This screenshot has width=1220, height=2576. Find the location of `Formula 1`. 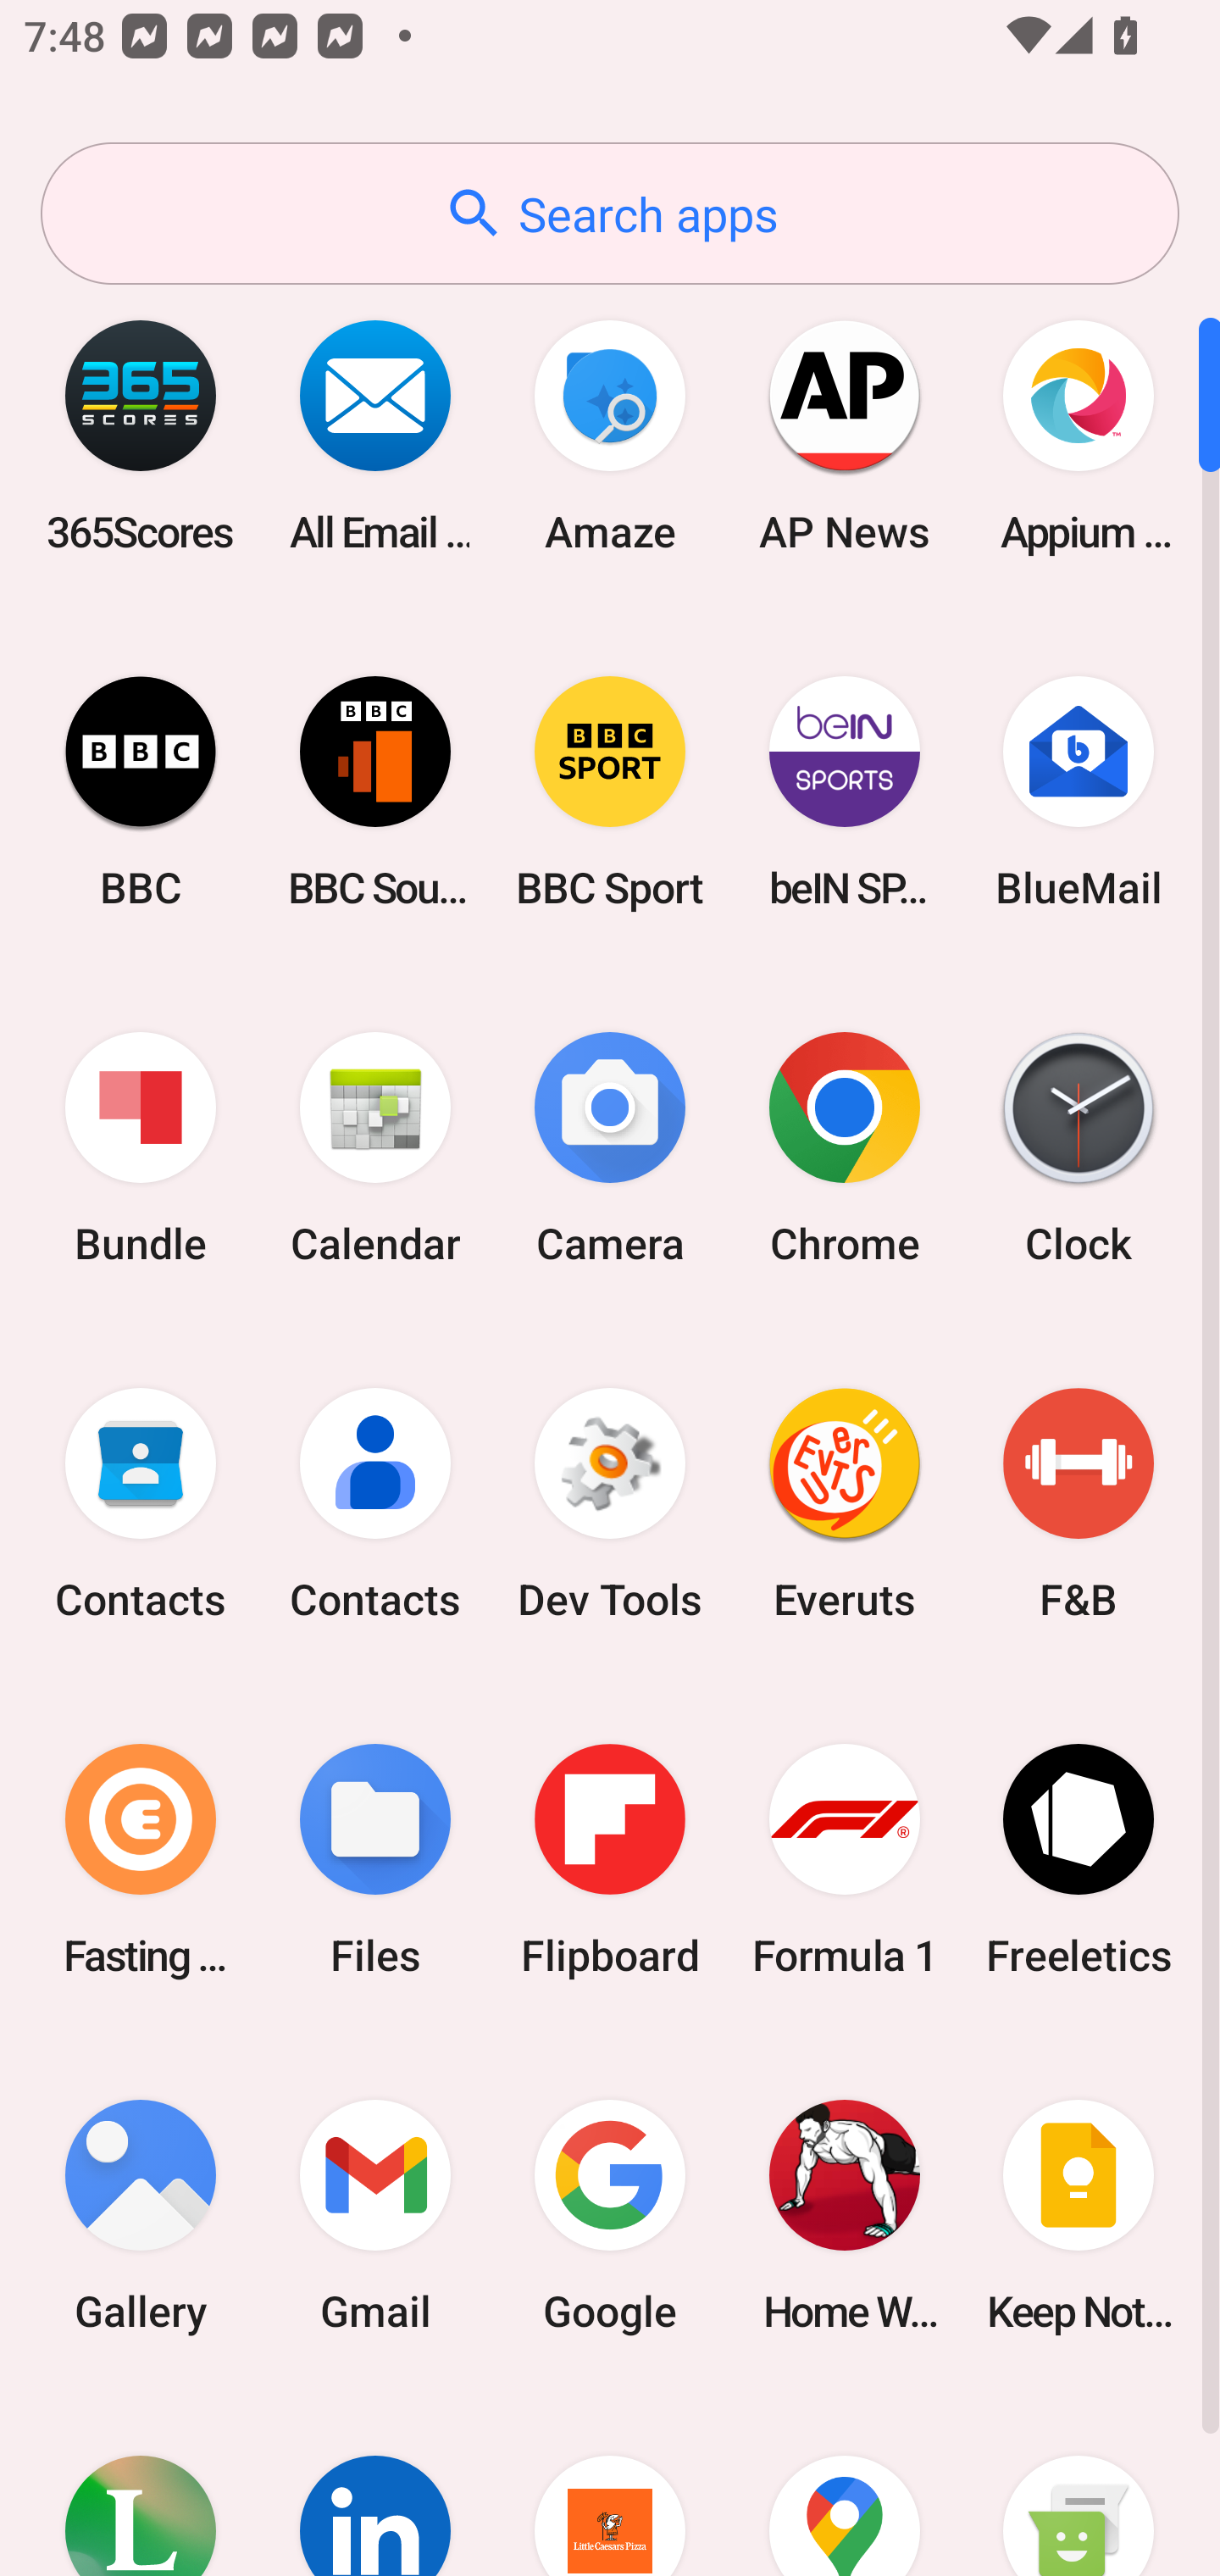

Formula 1 is located at coordinates (844, 1859).